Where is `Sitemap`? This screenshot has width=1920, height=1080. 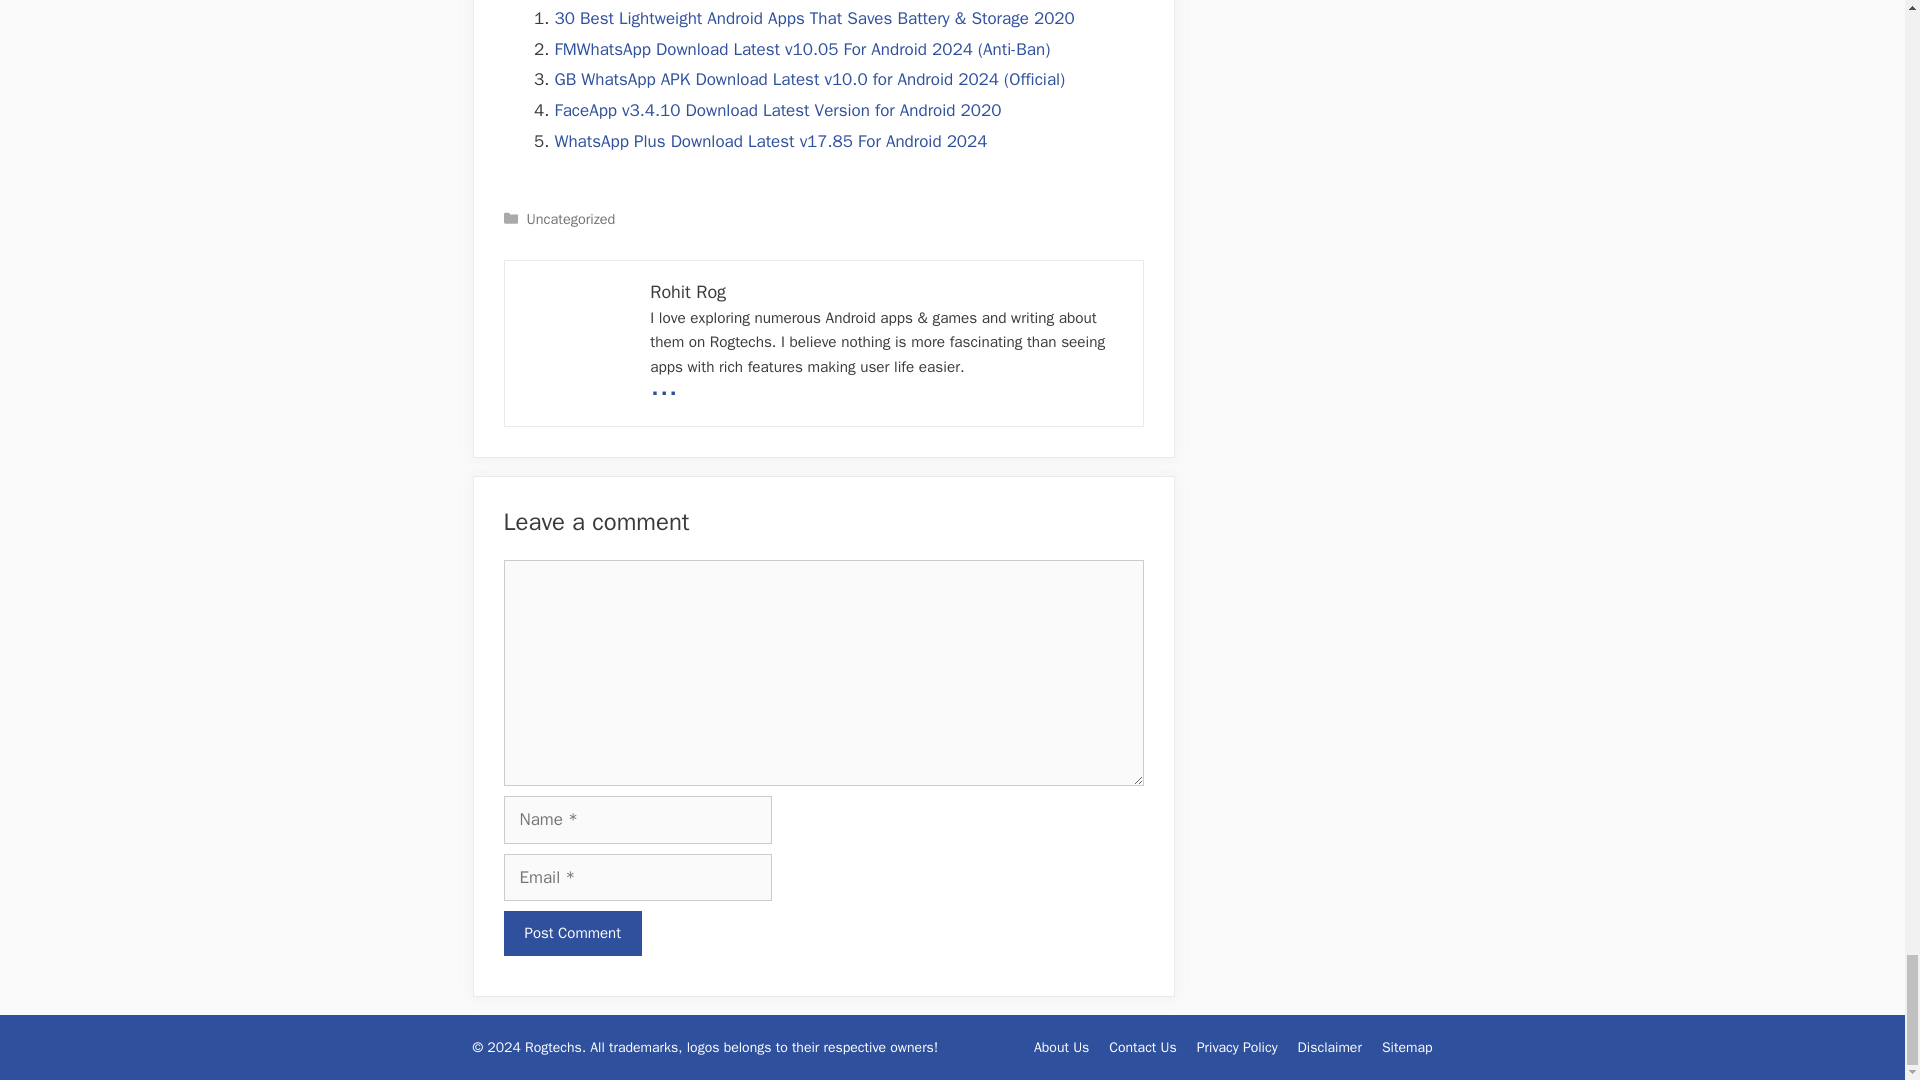 Sitemap is located at coordinates (1407, 1047).